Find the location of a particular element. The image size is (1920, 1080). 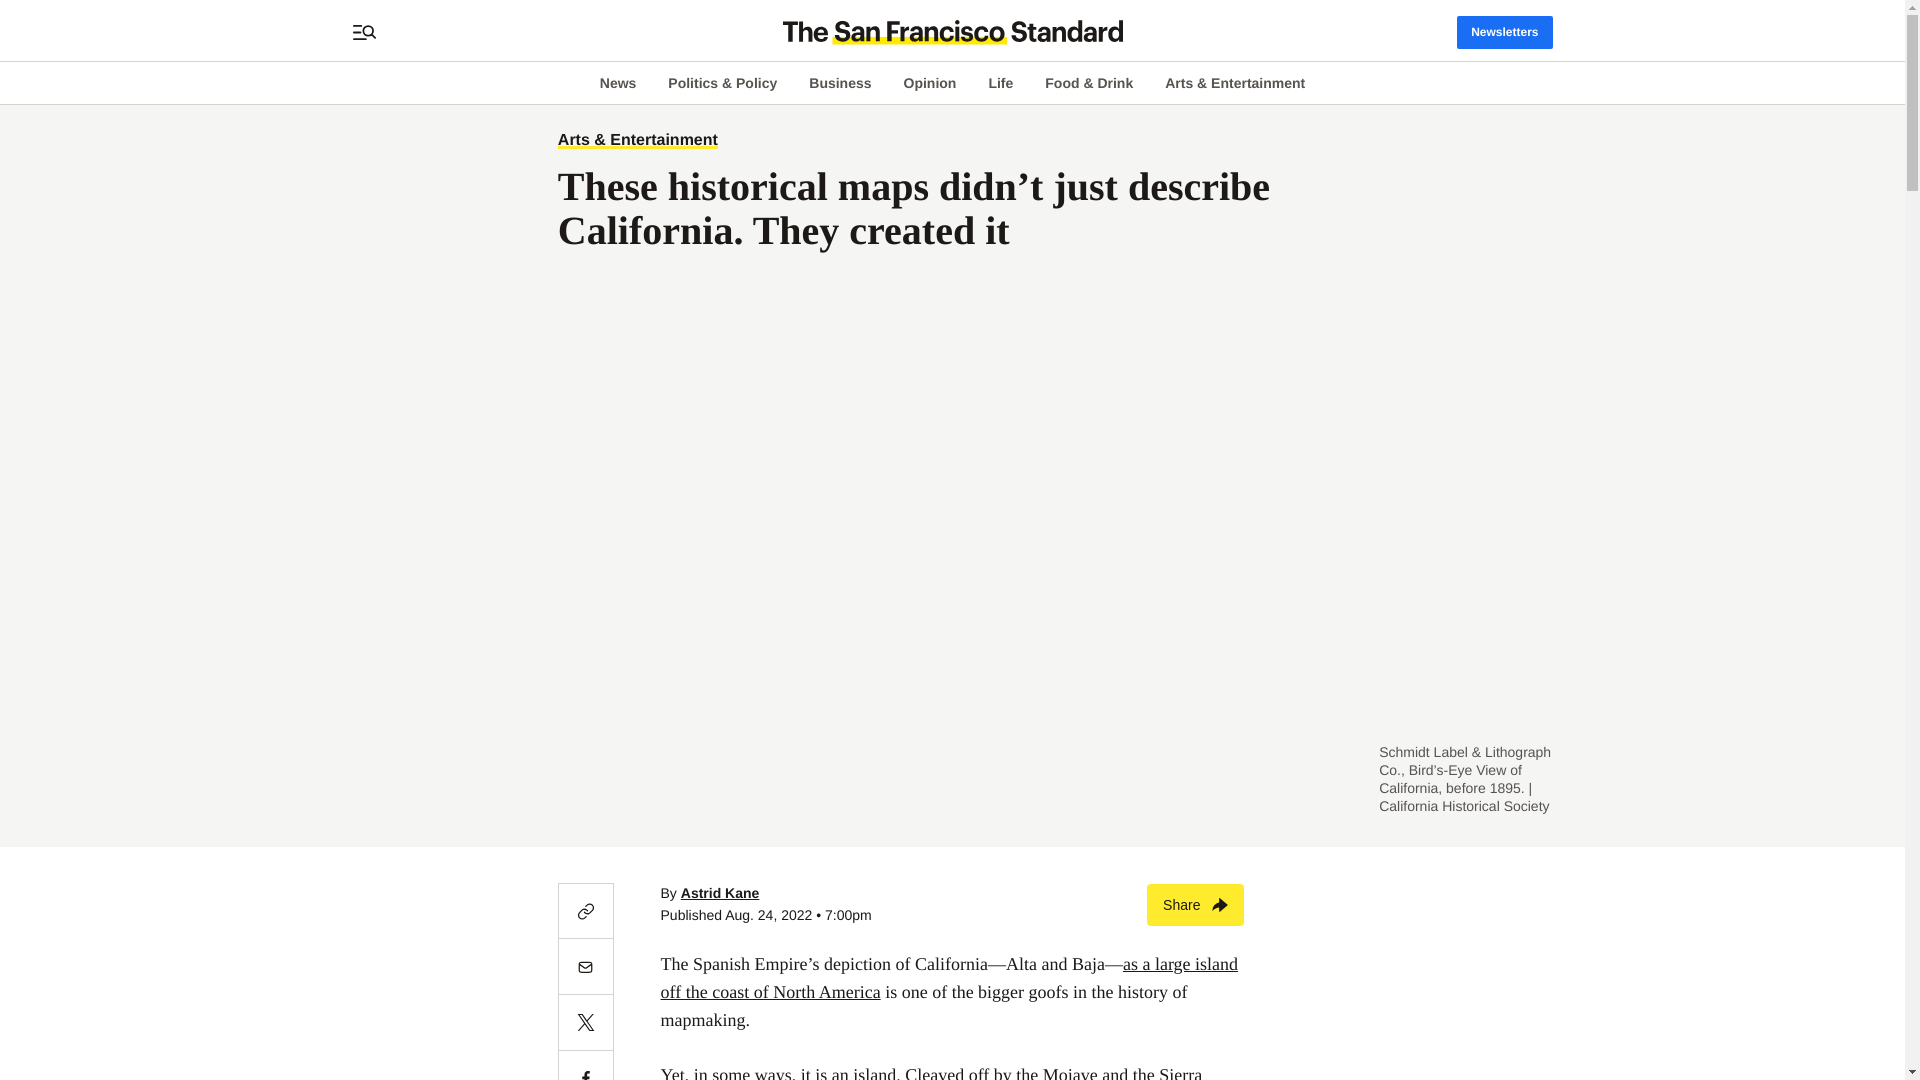

Share is located at coordinates (1195, 904).